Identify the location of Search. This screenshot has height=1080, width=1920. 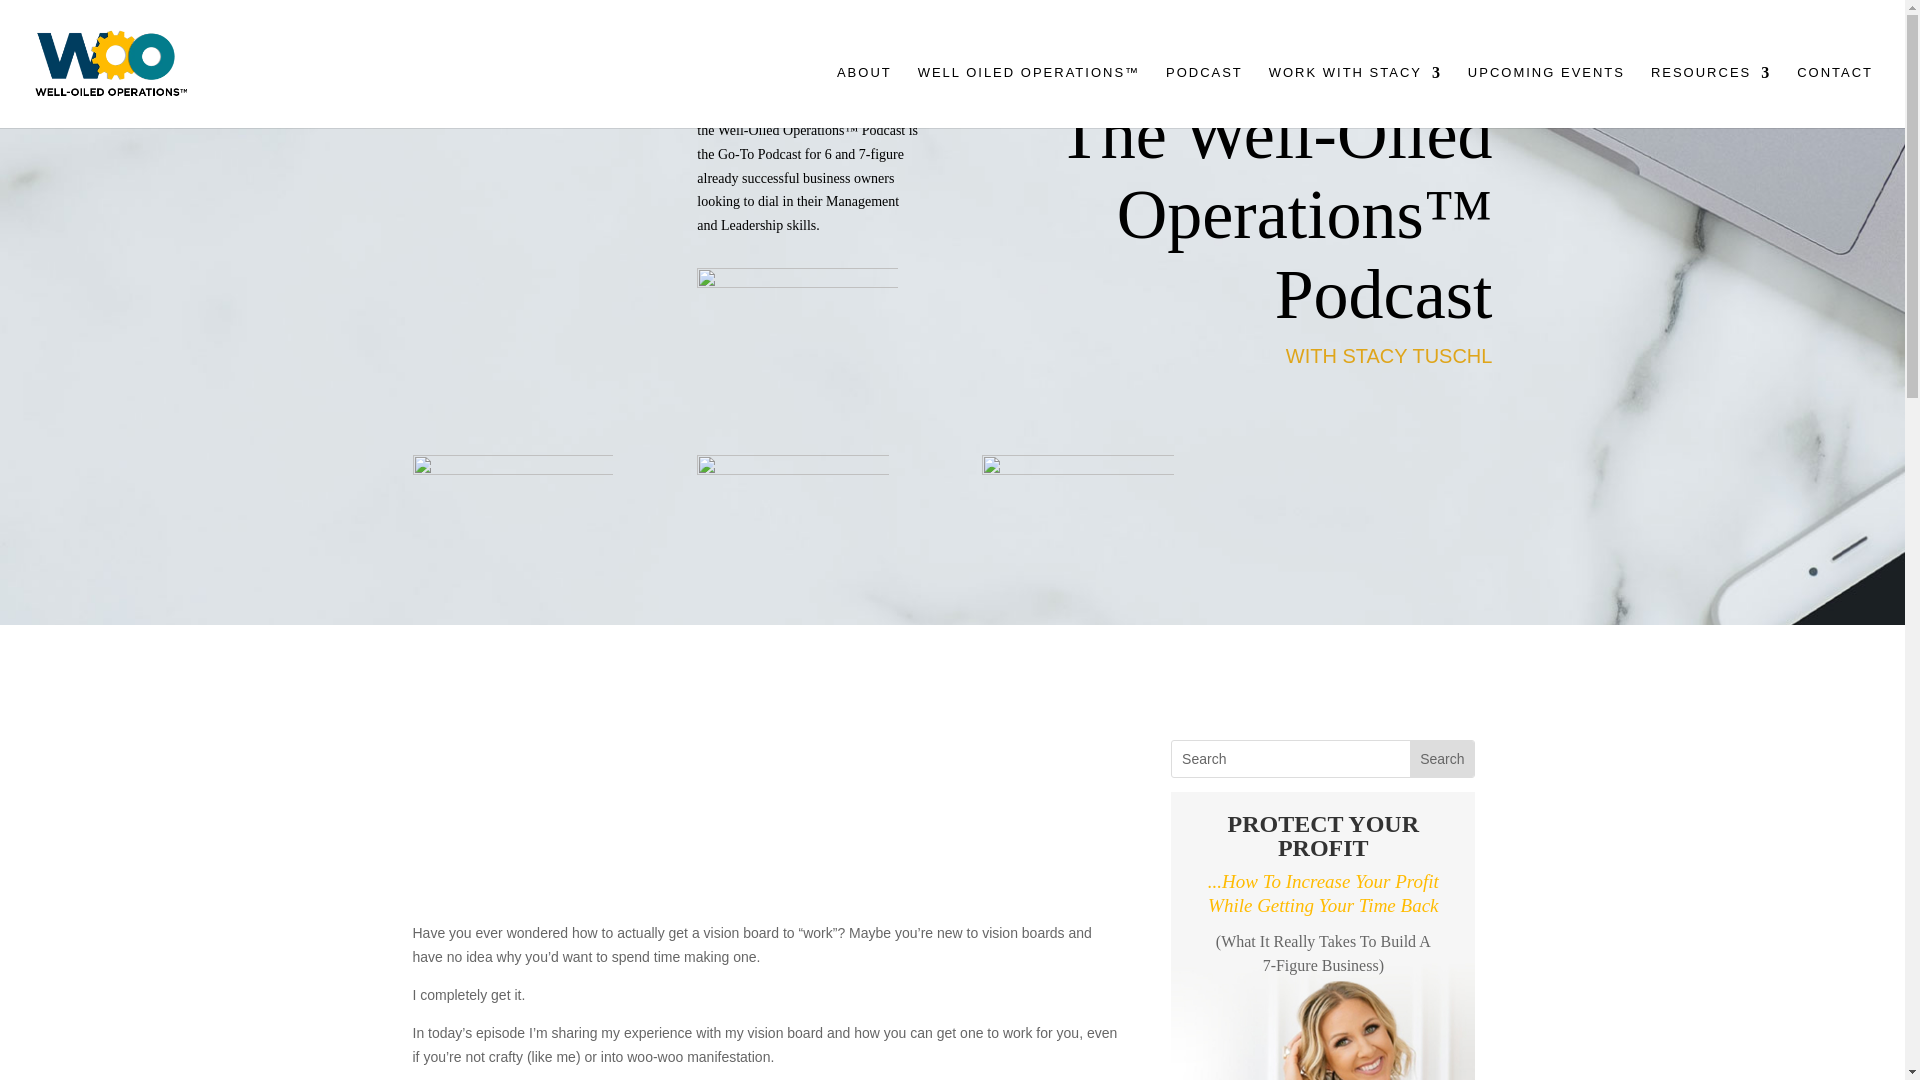
(1442, 758).